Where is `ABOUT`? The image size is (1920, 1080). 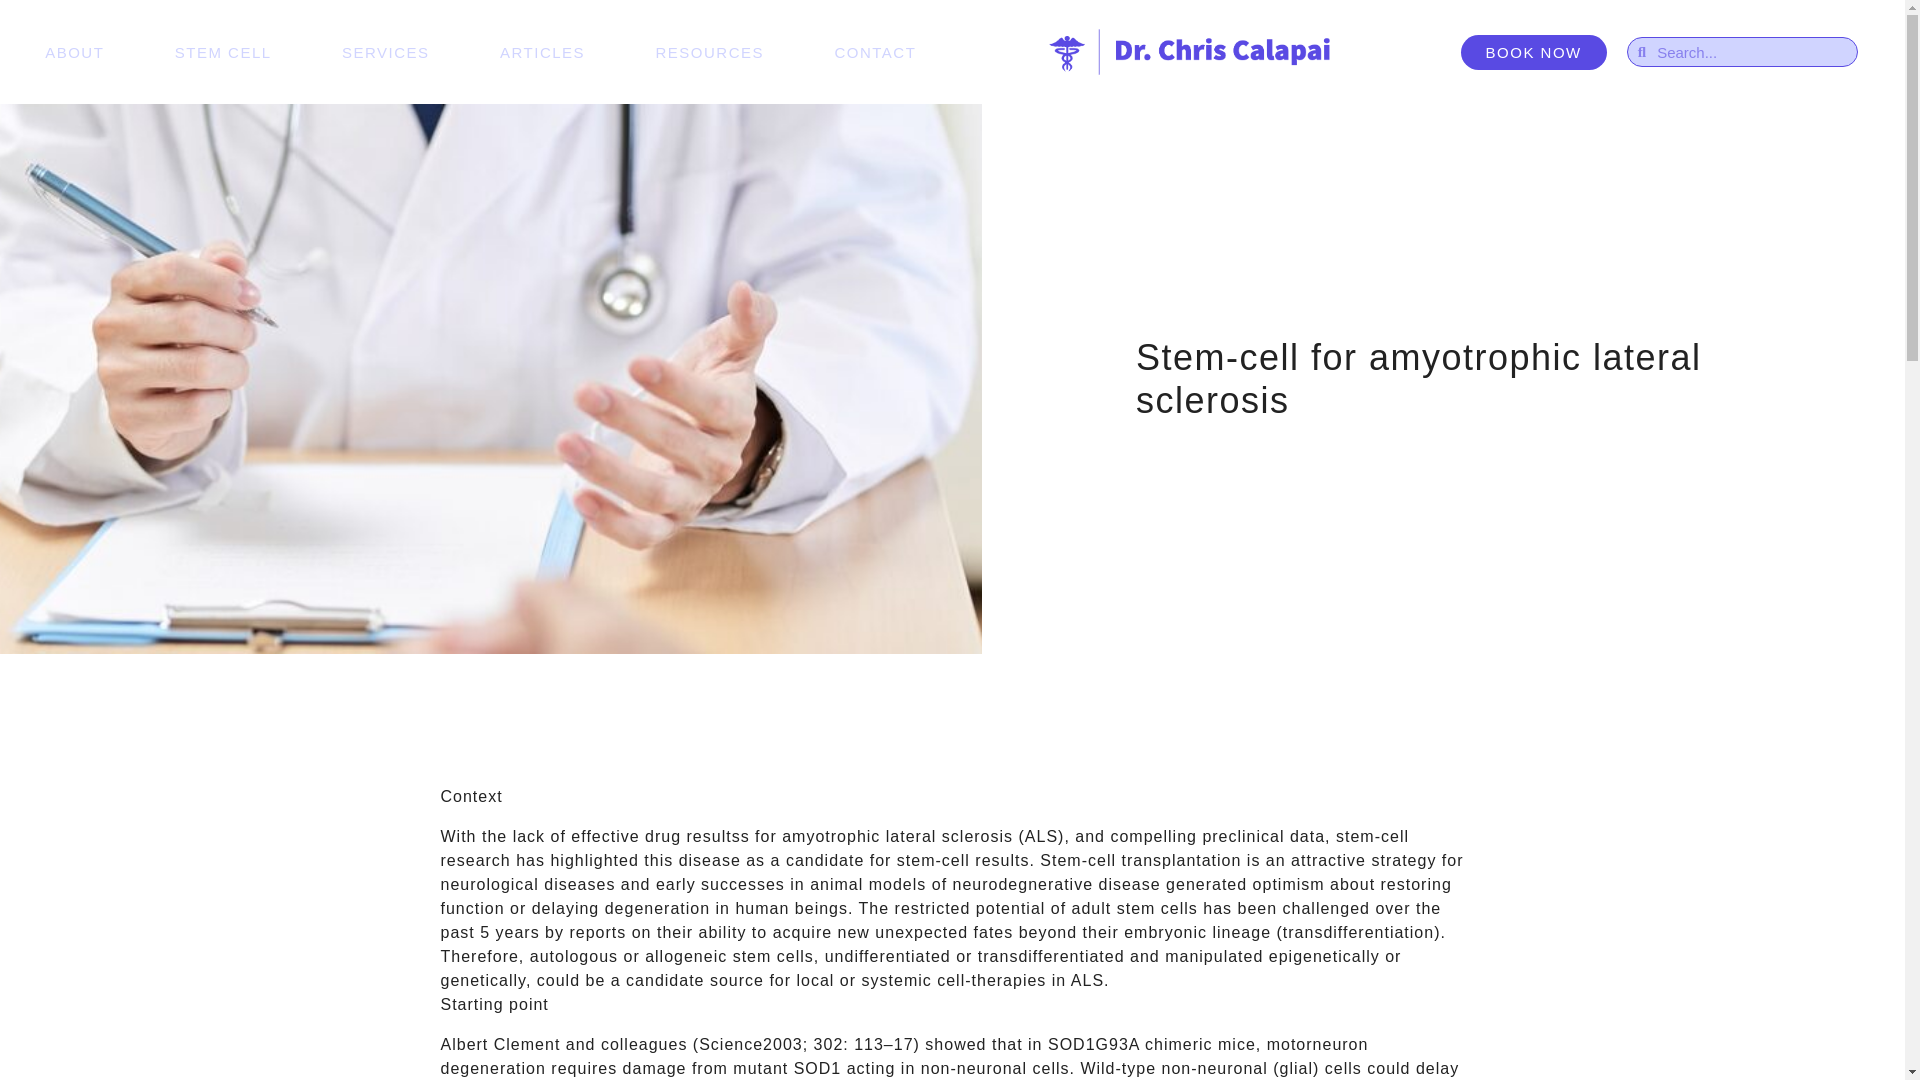
ABOUT is located at coordinates (74, 52).